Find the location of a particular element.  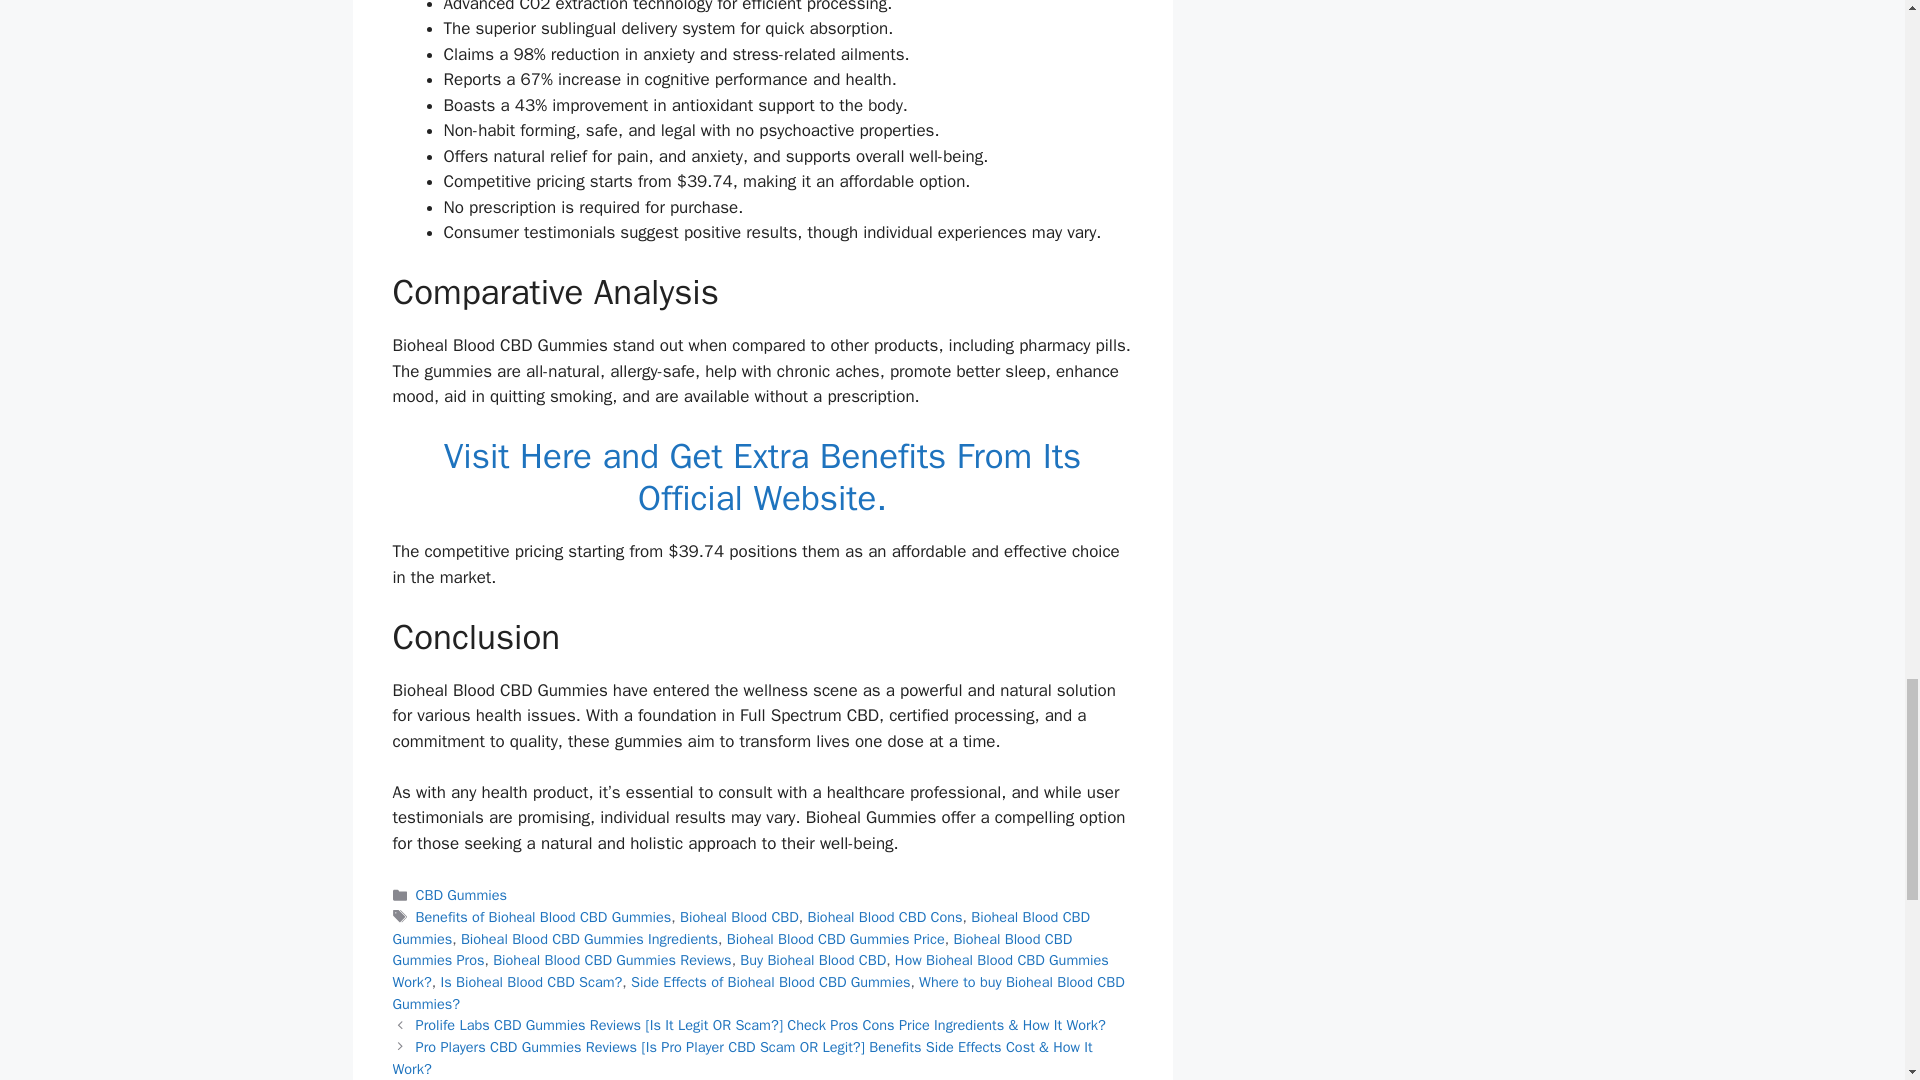

Visit Here and Get Extra Benefits From Its Official Website. is located at coordinates (762, 476).